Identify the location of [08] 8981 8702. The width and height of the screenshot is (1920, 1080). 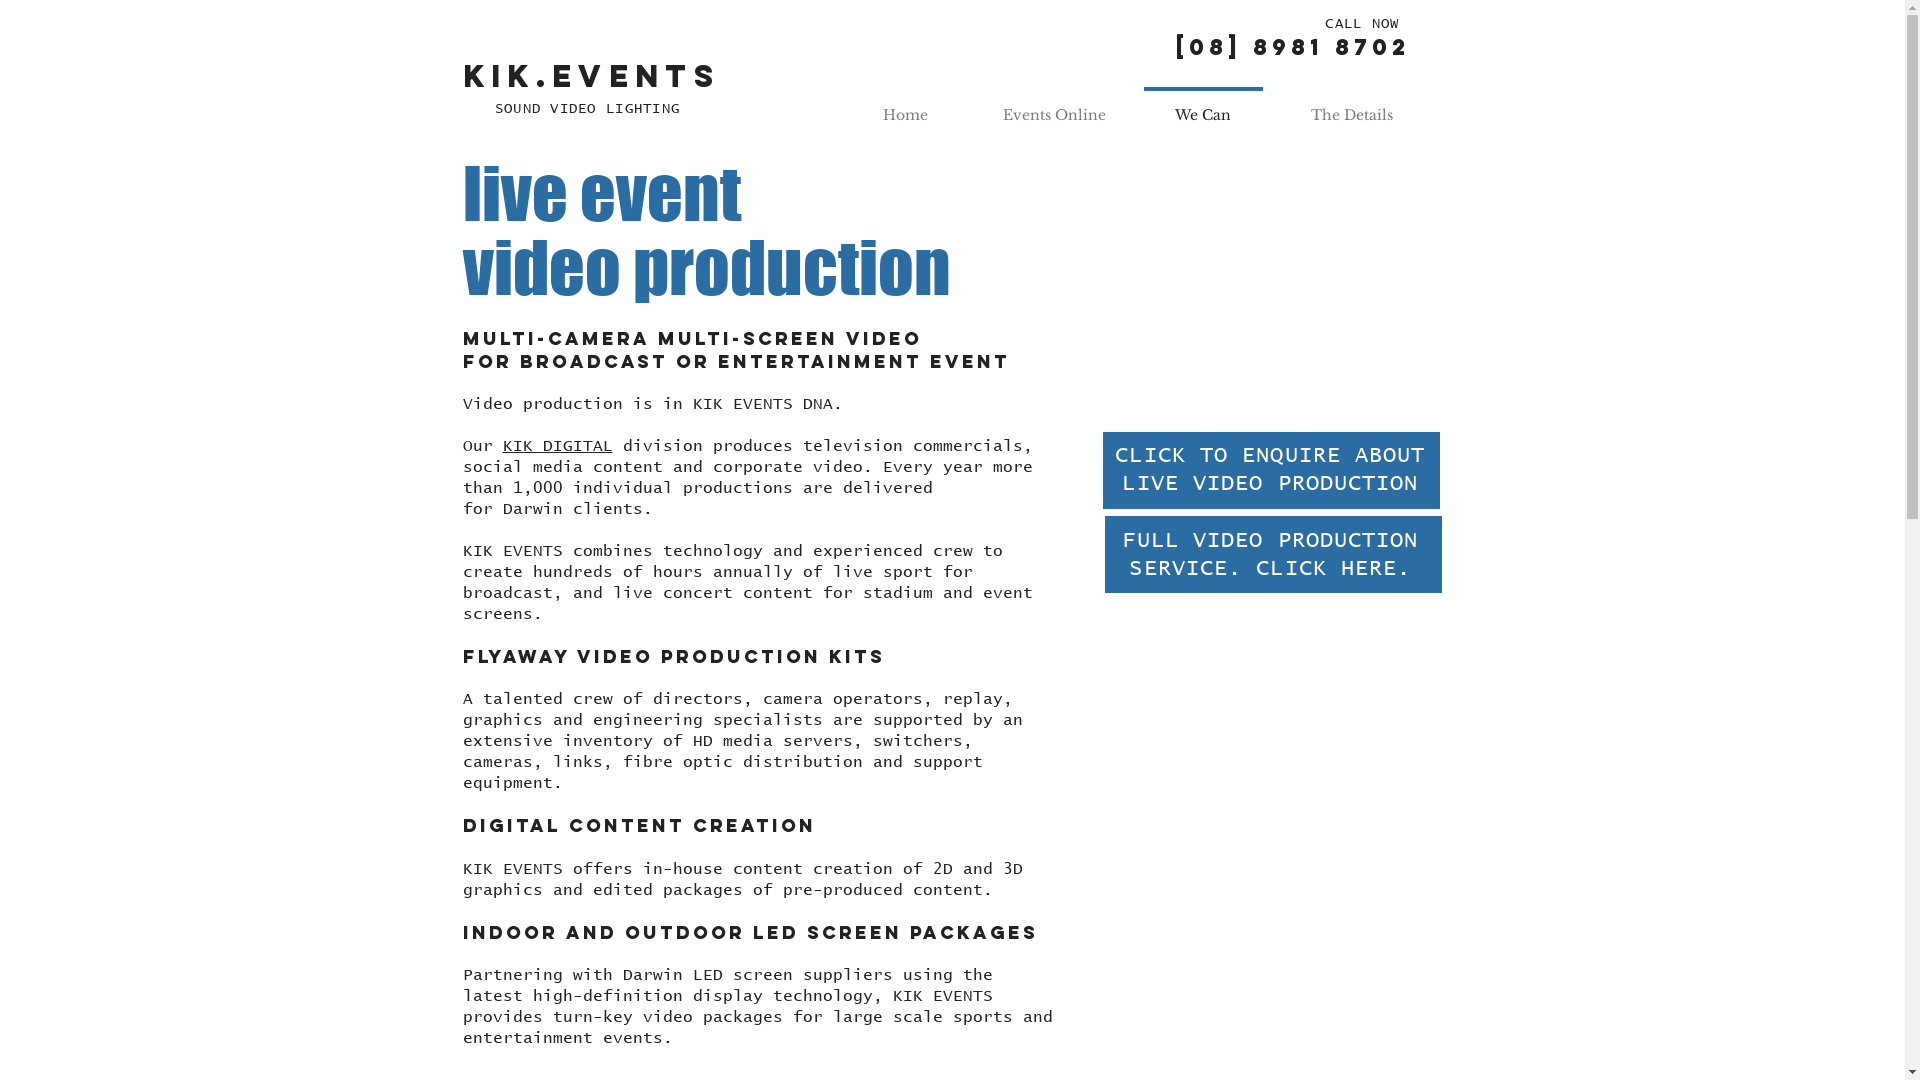
(1293, 48).